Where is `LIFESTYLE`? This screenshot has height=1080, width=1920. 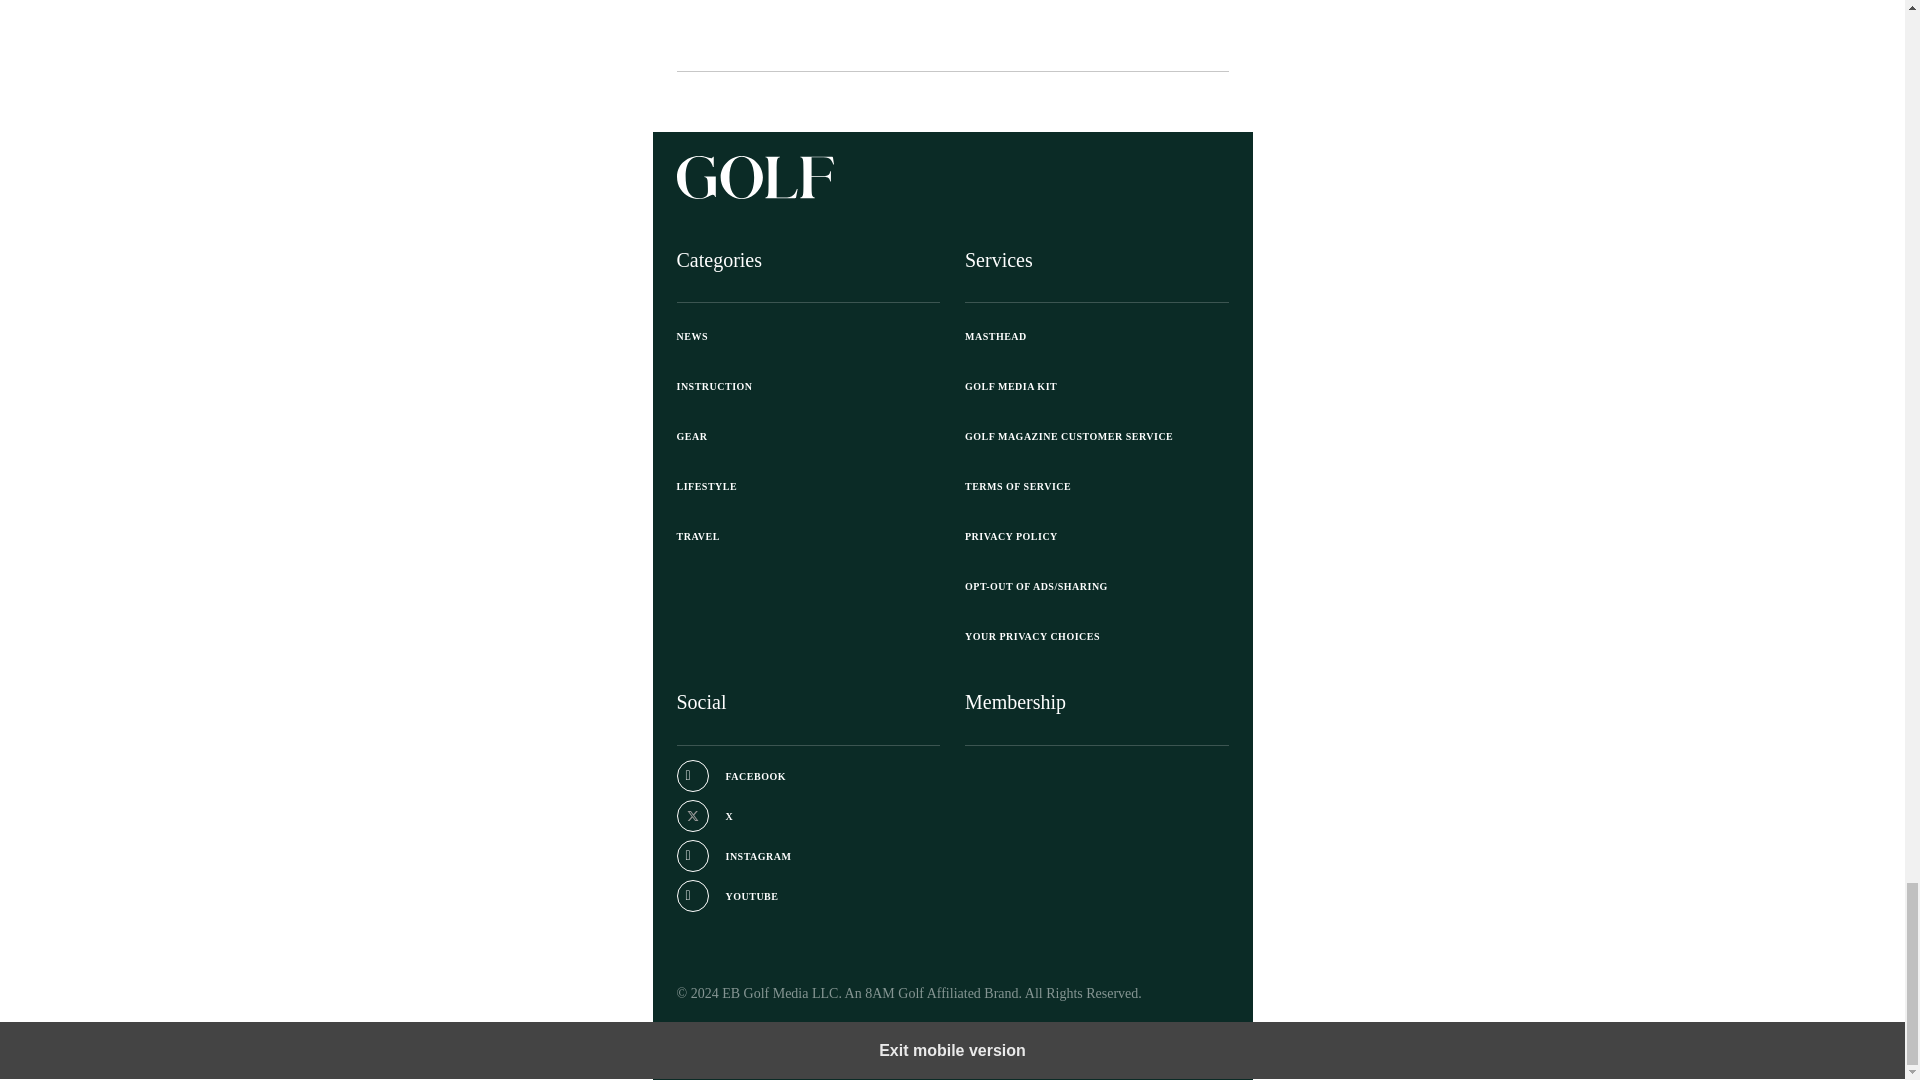 LIFESTYLE is located at coordinates (808, 486).